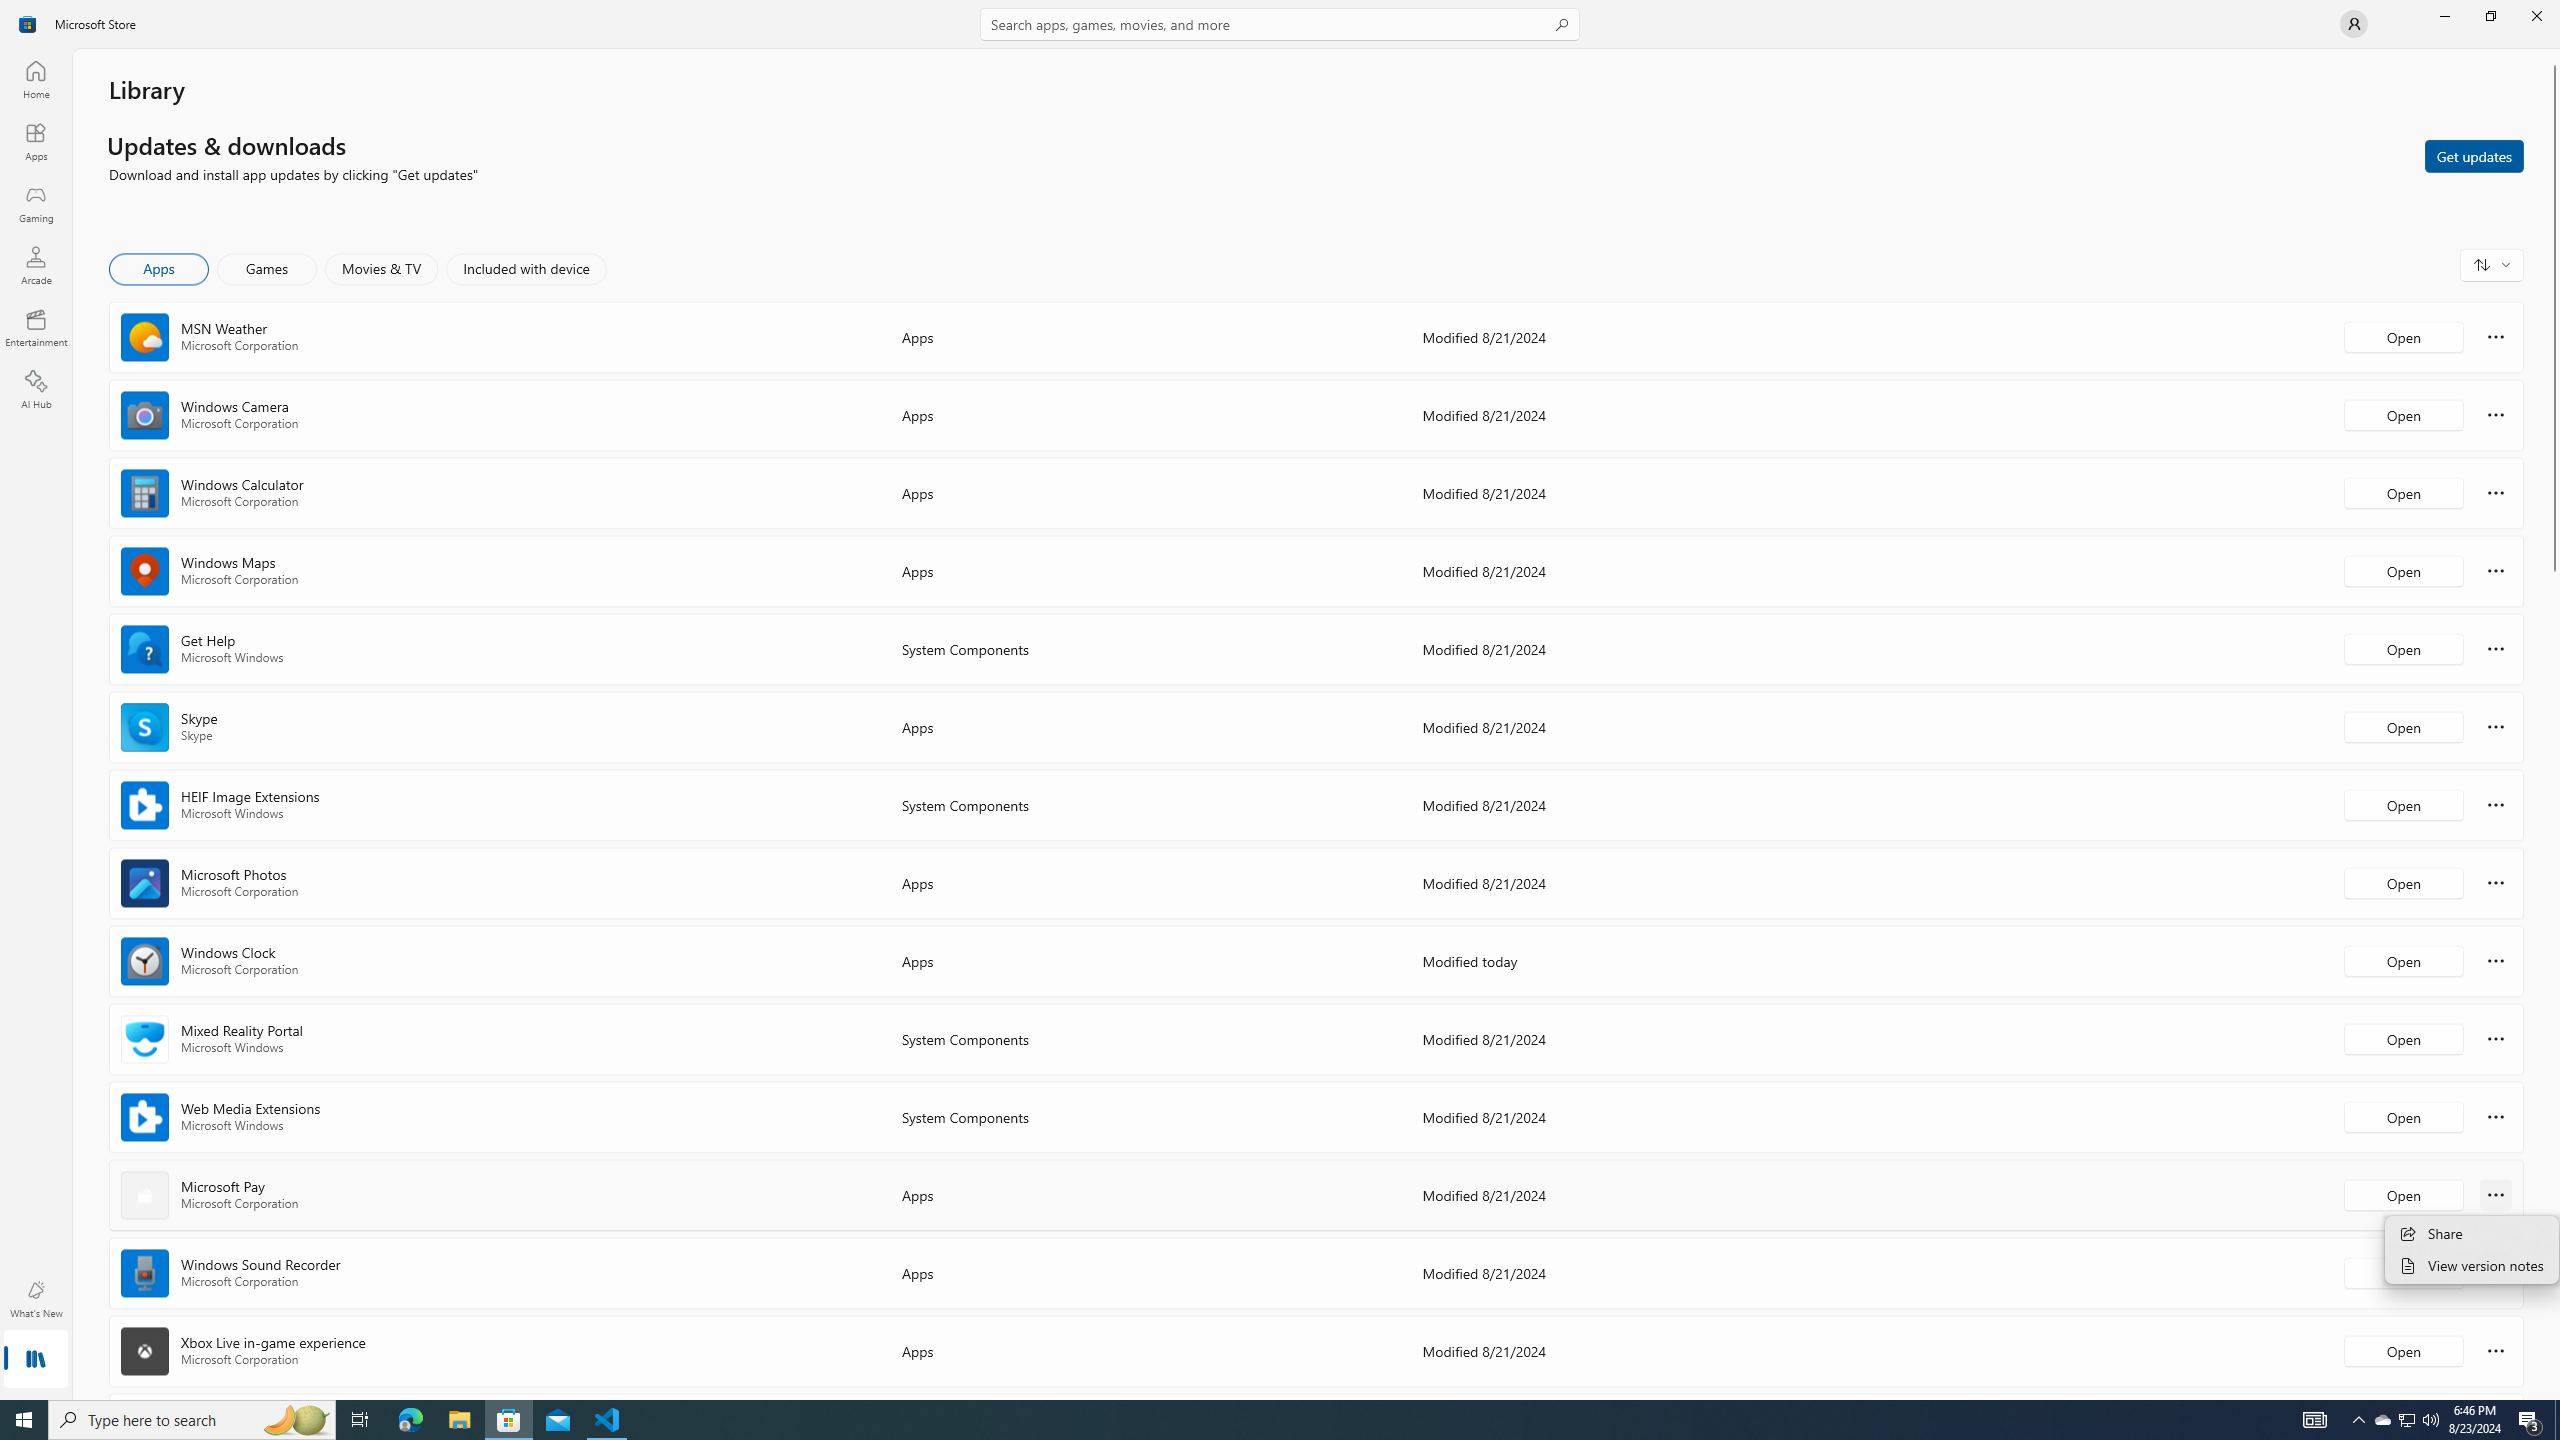  I want to click on Sort and filter, so click(2492, 264).